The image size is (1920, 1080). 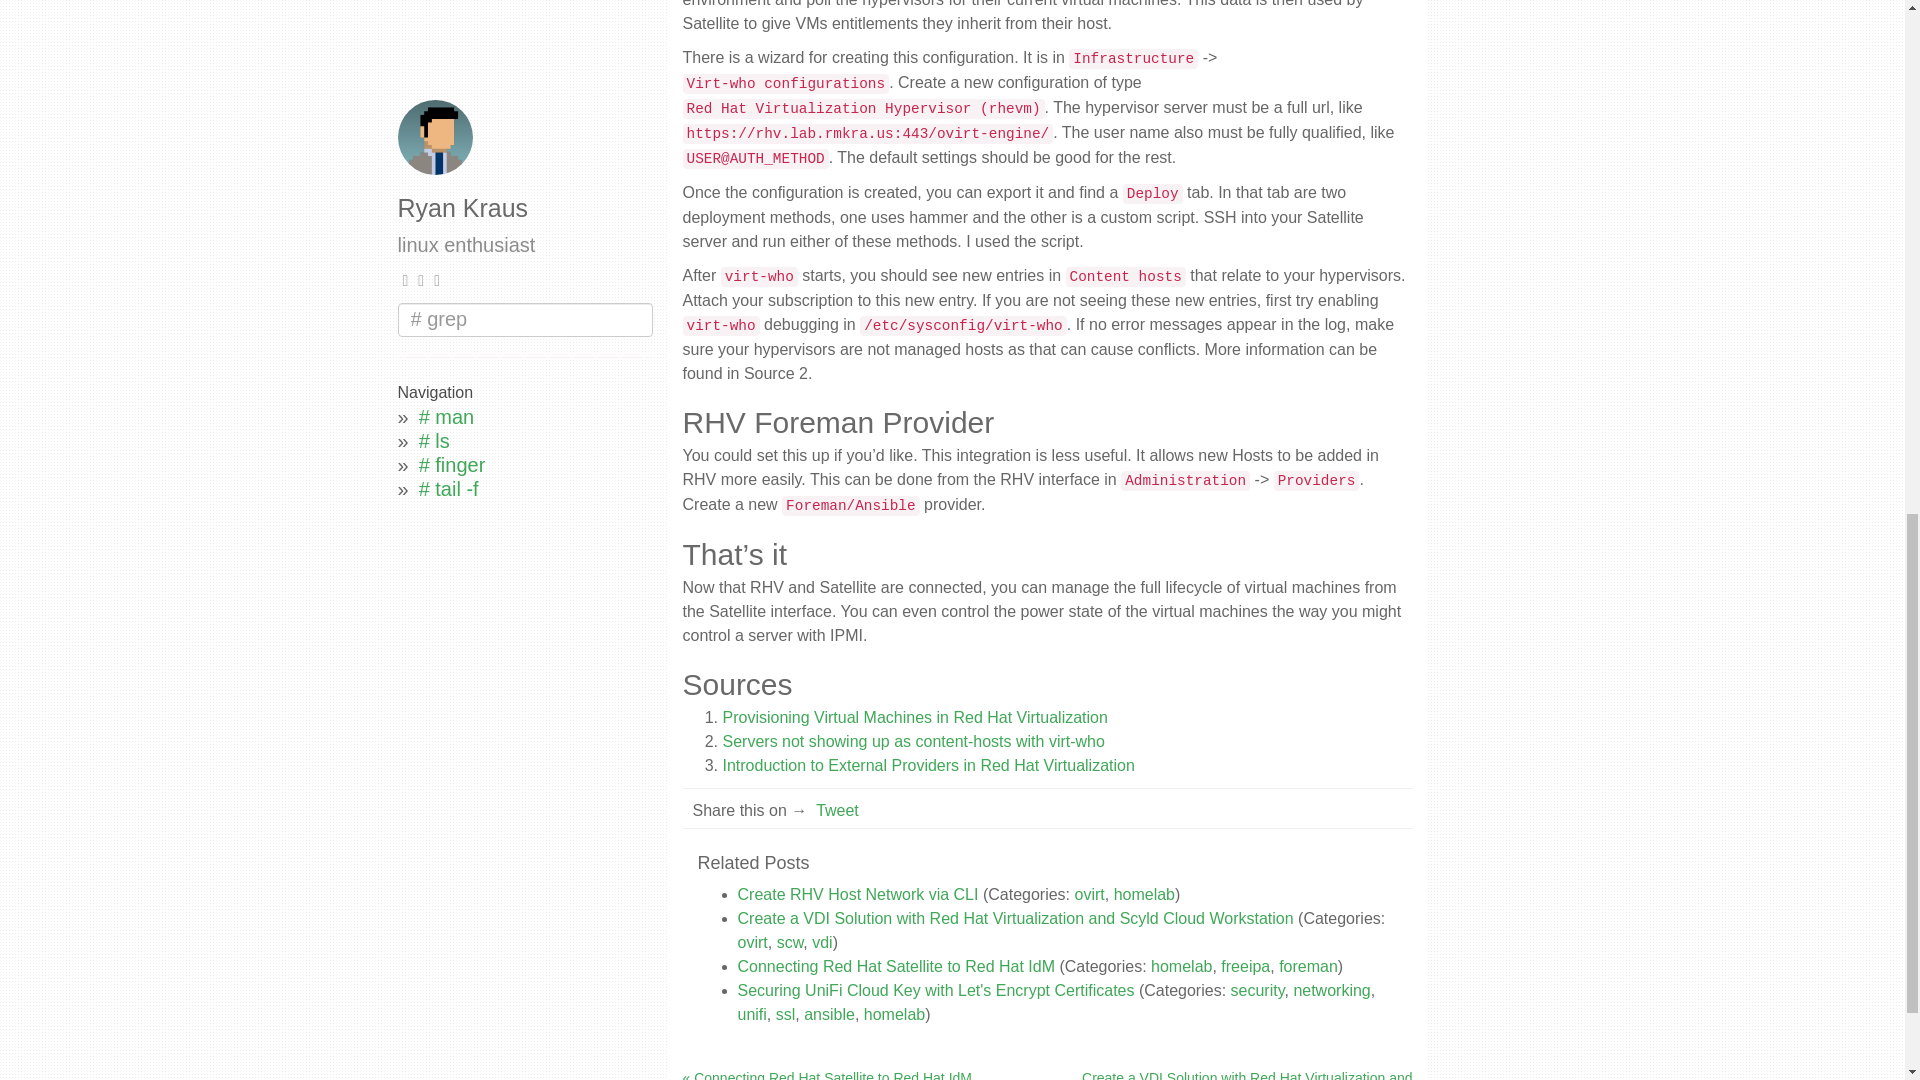 What do you see at coordinates (858, 894) in the screenshot?
I see `Create RHV Host Network via CLI` at bounding box center [858, 894].